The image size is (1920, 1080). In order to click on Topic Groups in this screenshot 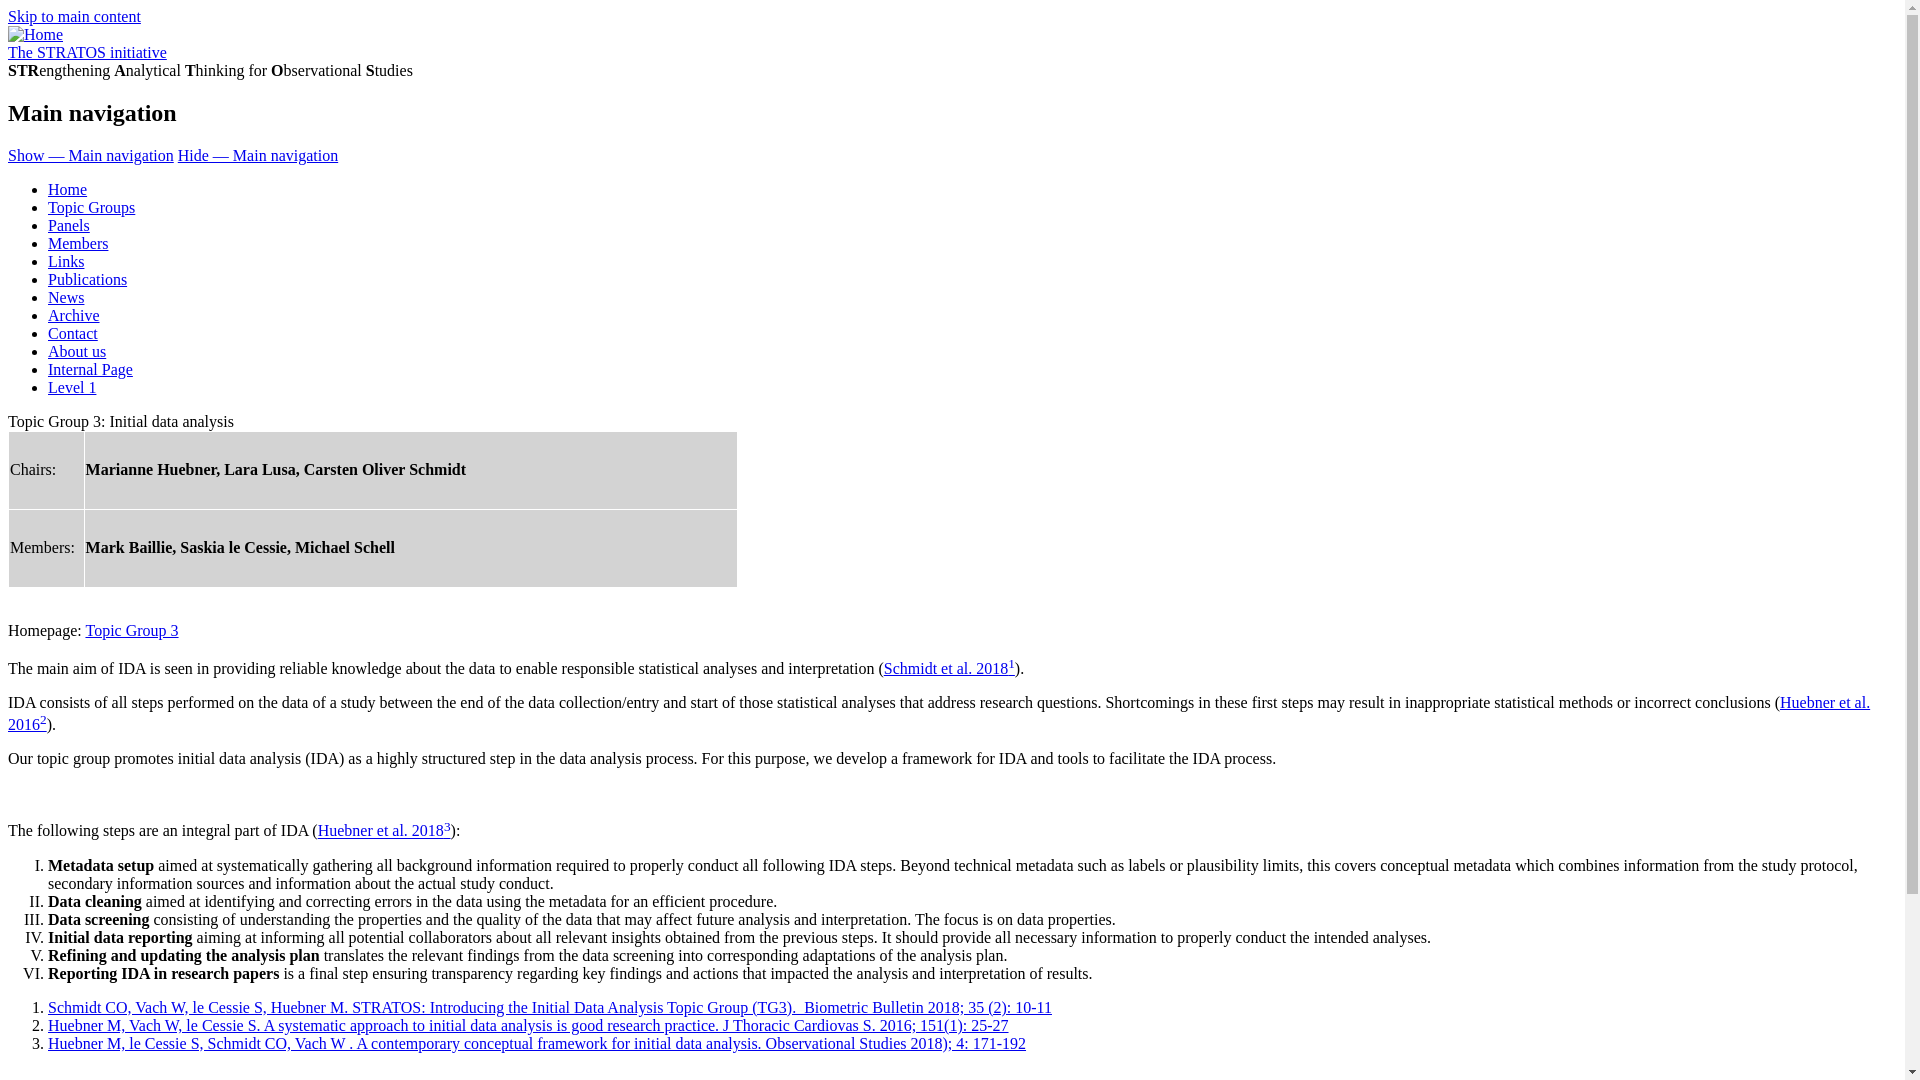, I will do `click(91, 207)`.